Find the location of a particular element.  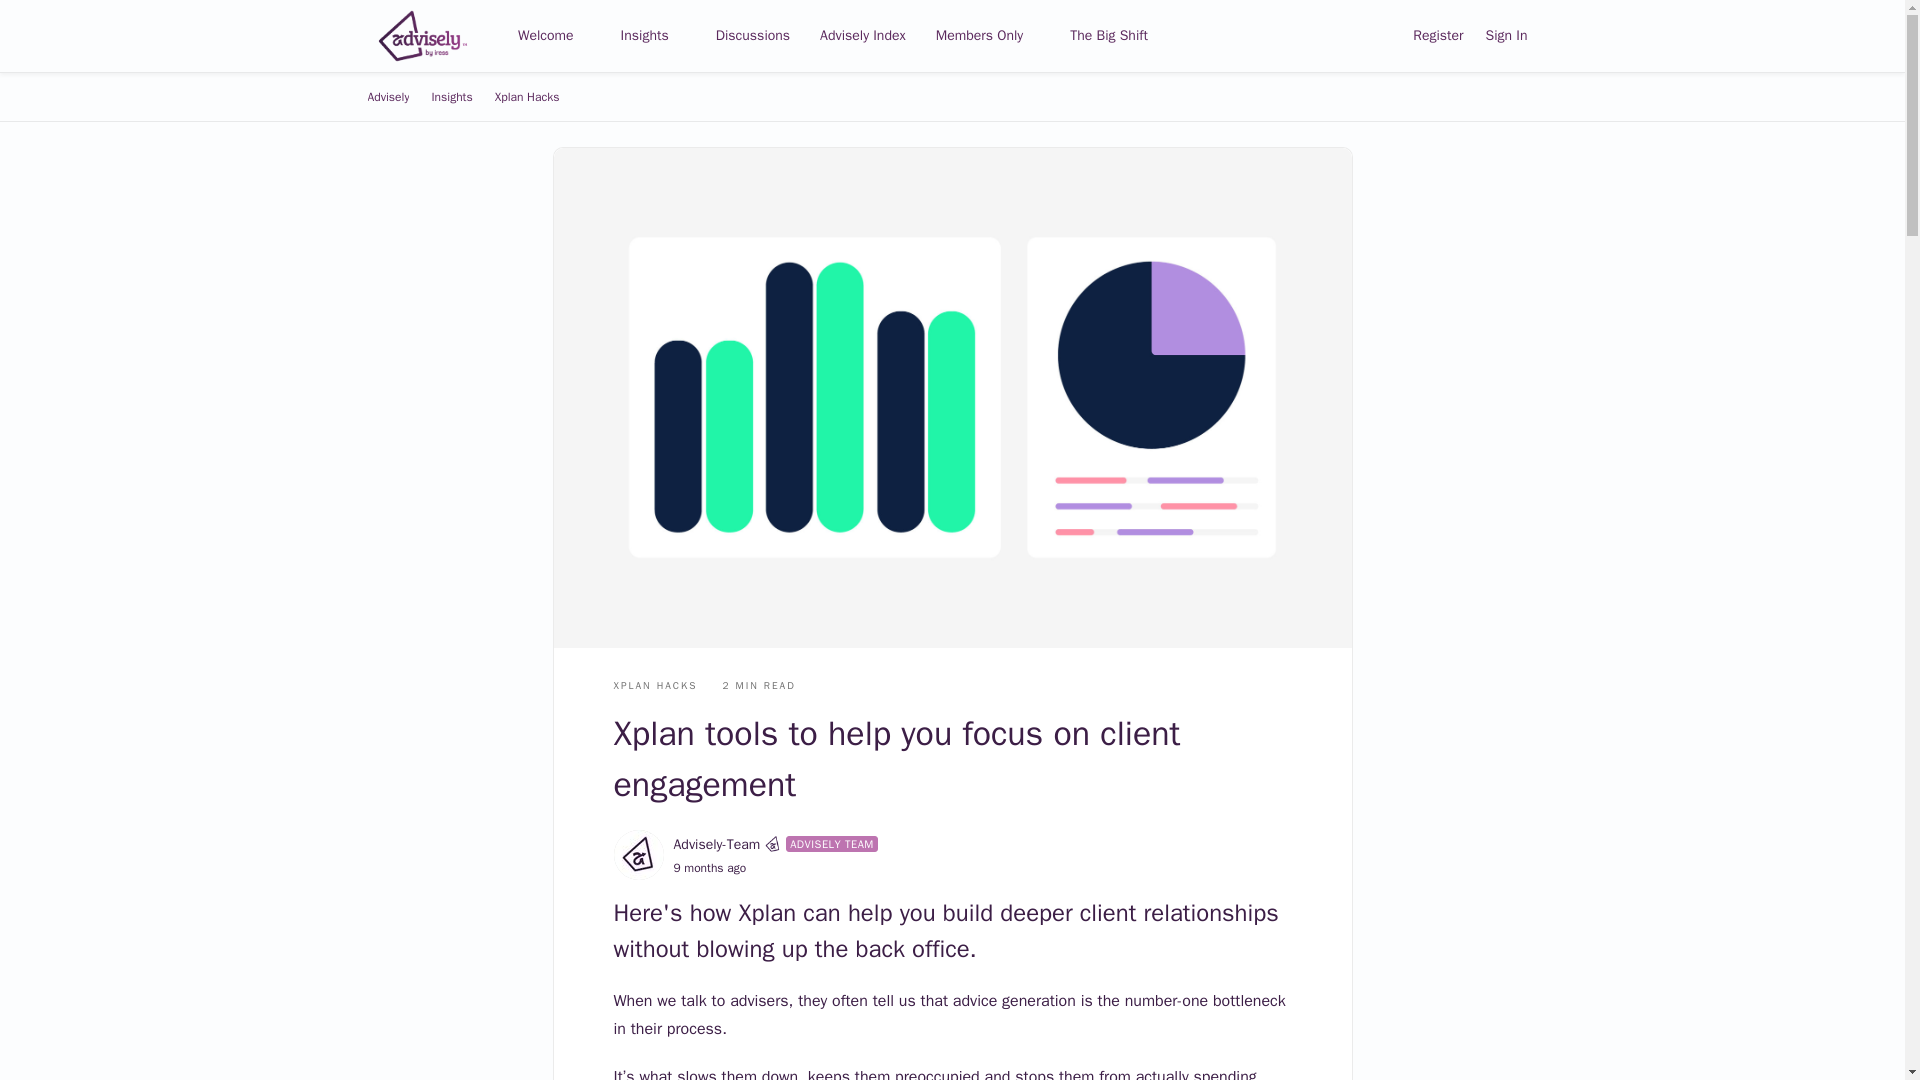

The Big Shift is located at coordinates (1108, 36).